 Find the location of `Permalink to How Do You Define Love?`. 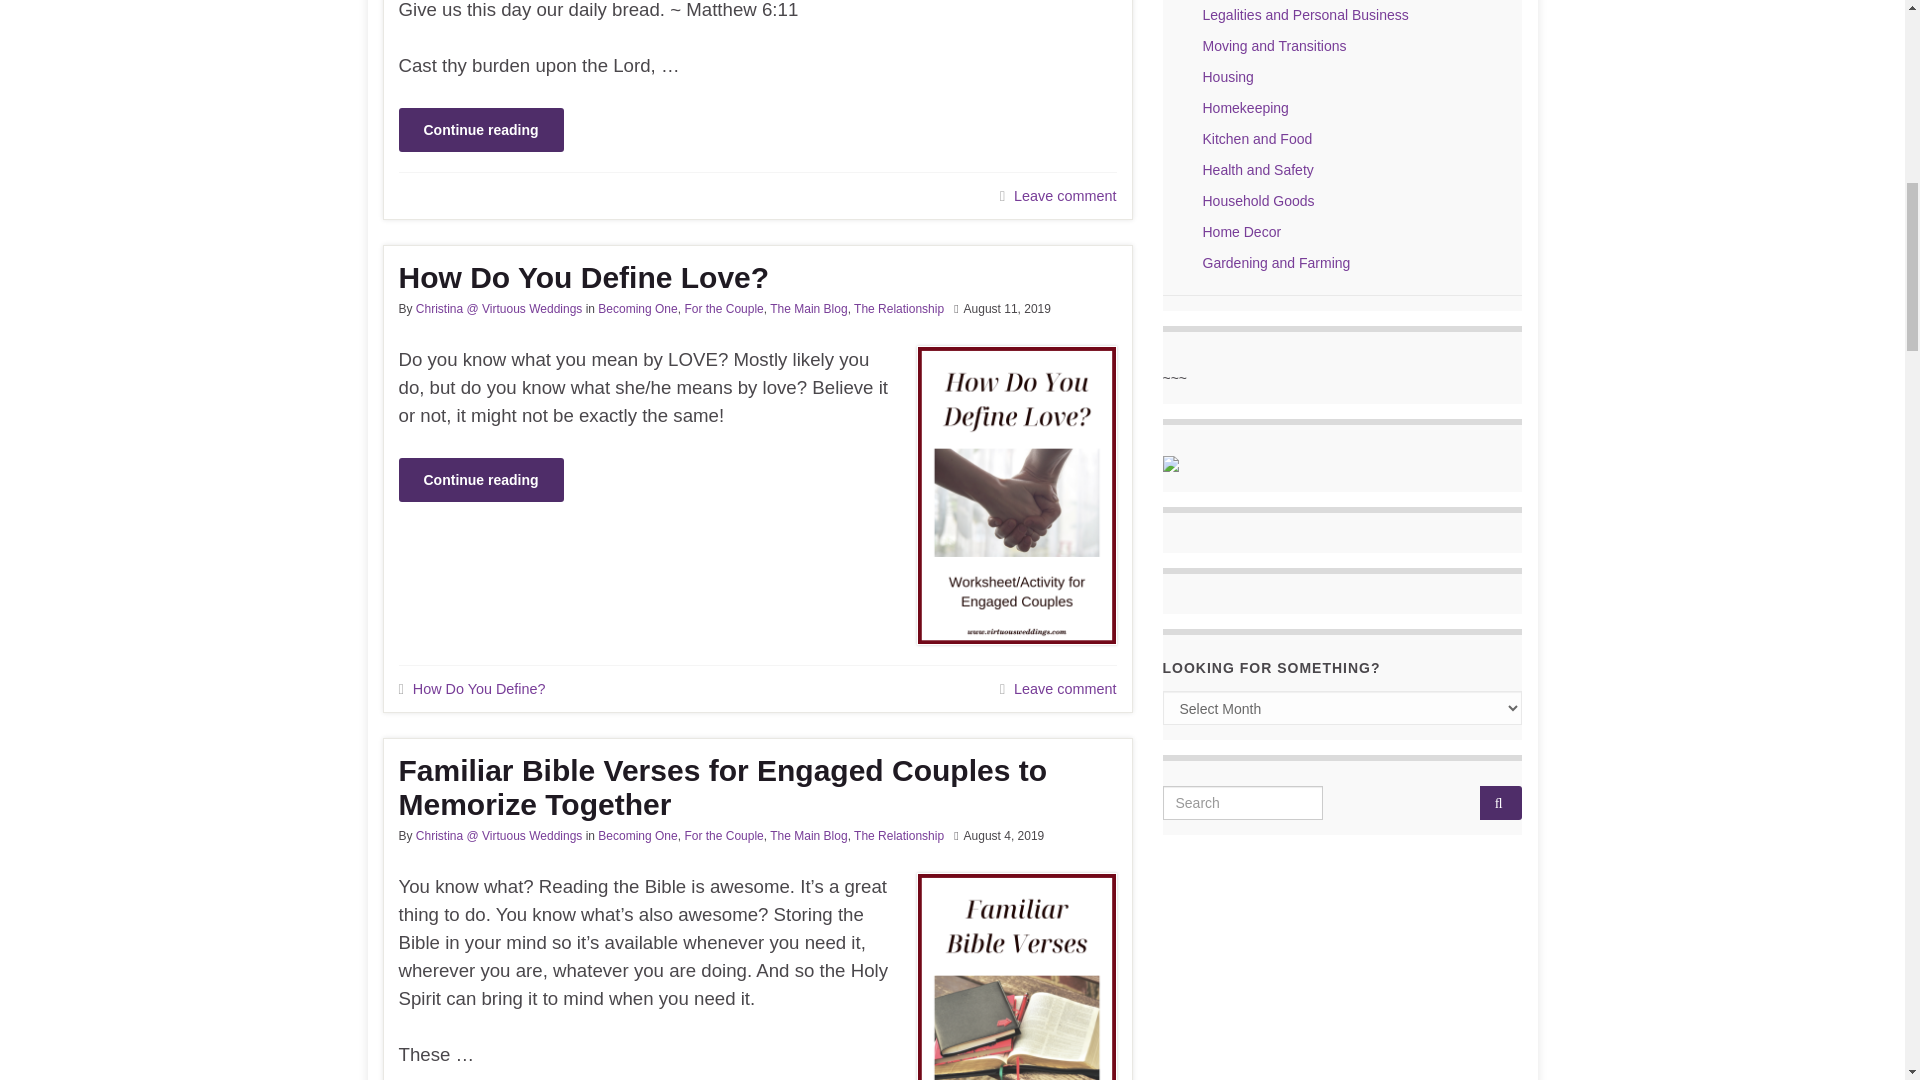

Permalink to How Do You Define Love? is located at coordinates (756, 278).